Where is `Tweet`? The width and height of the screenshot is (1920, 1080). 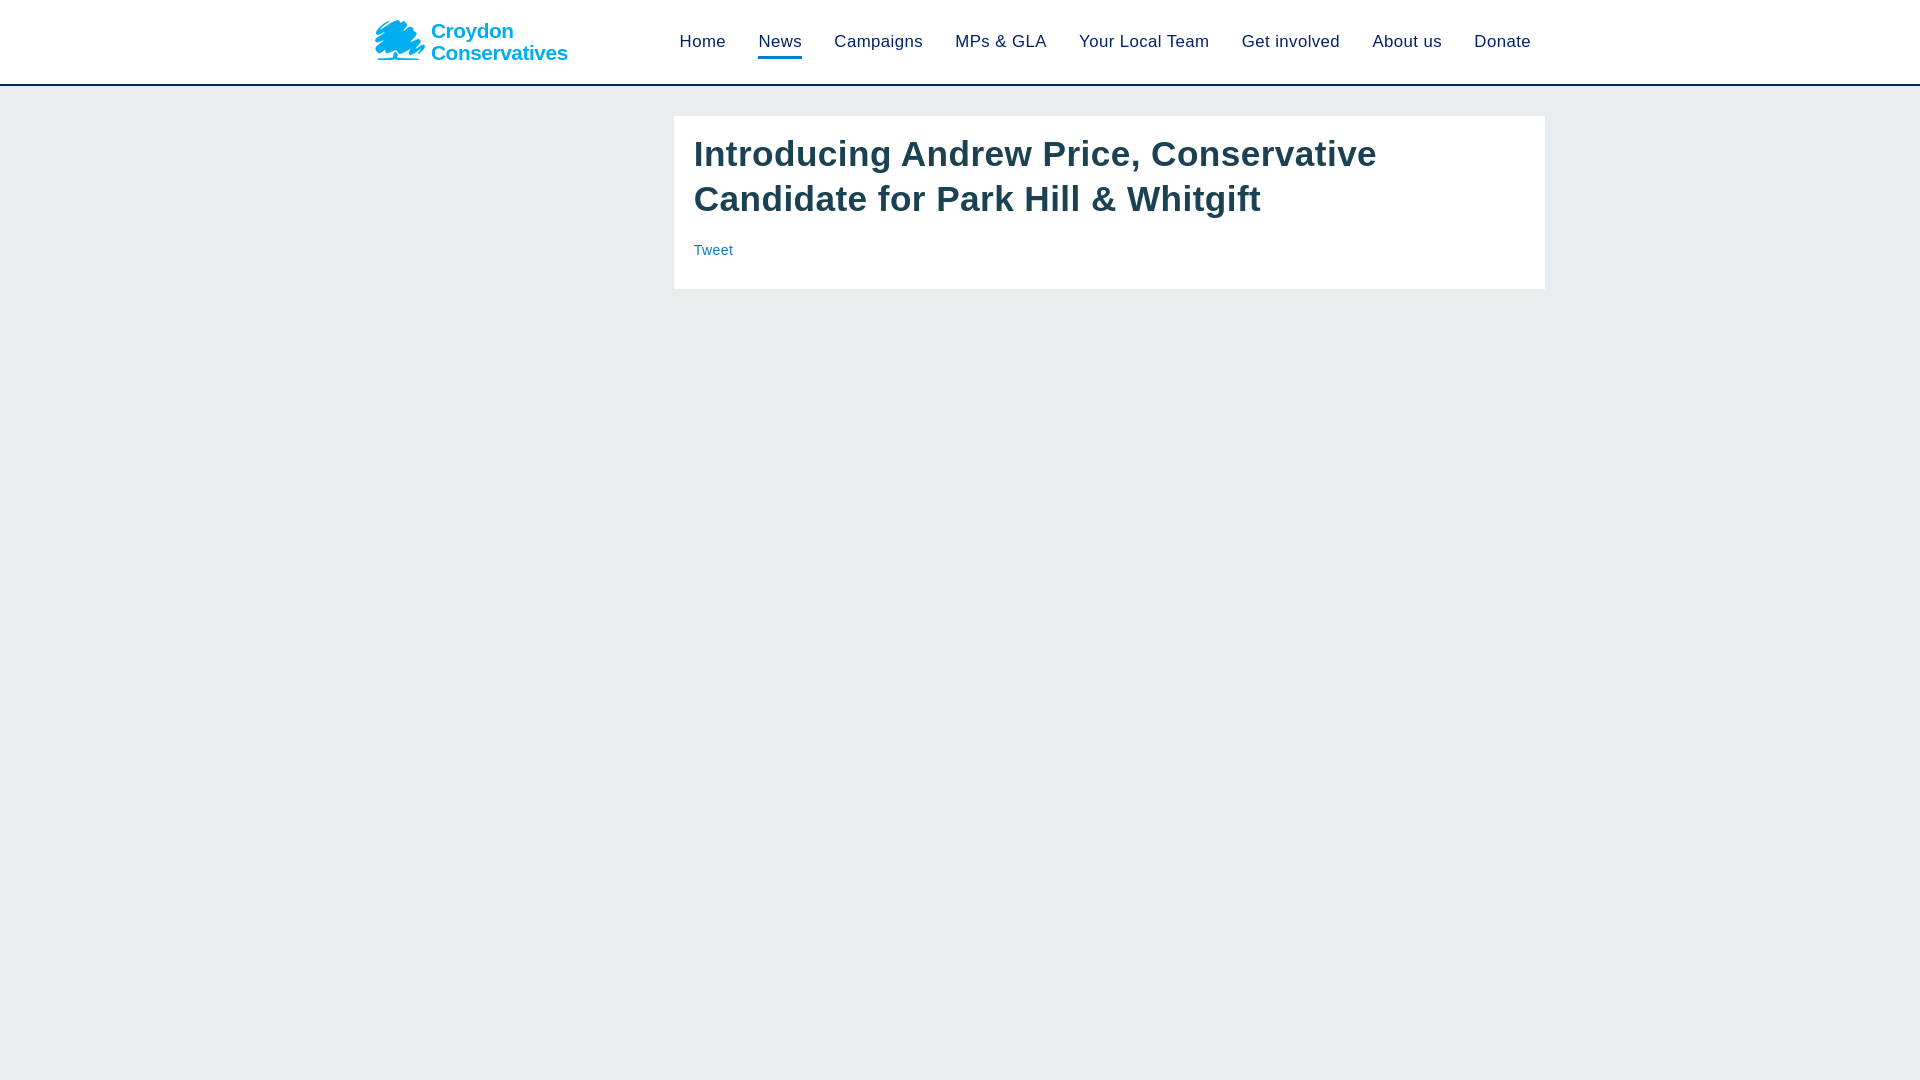
Tweet is located at coordinates (1291, 41).